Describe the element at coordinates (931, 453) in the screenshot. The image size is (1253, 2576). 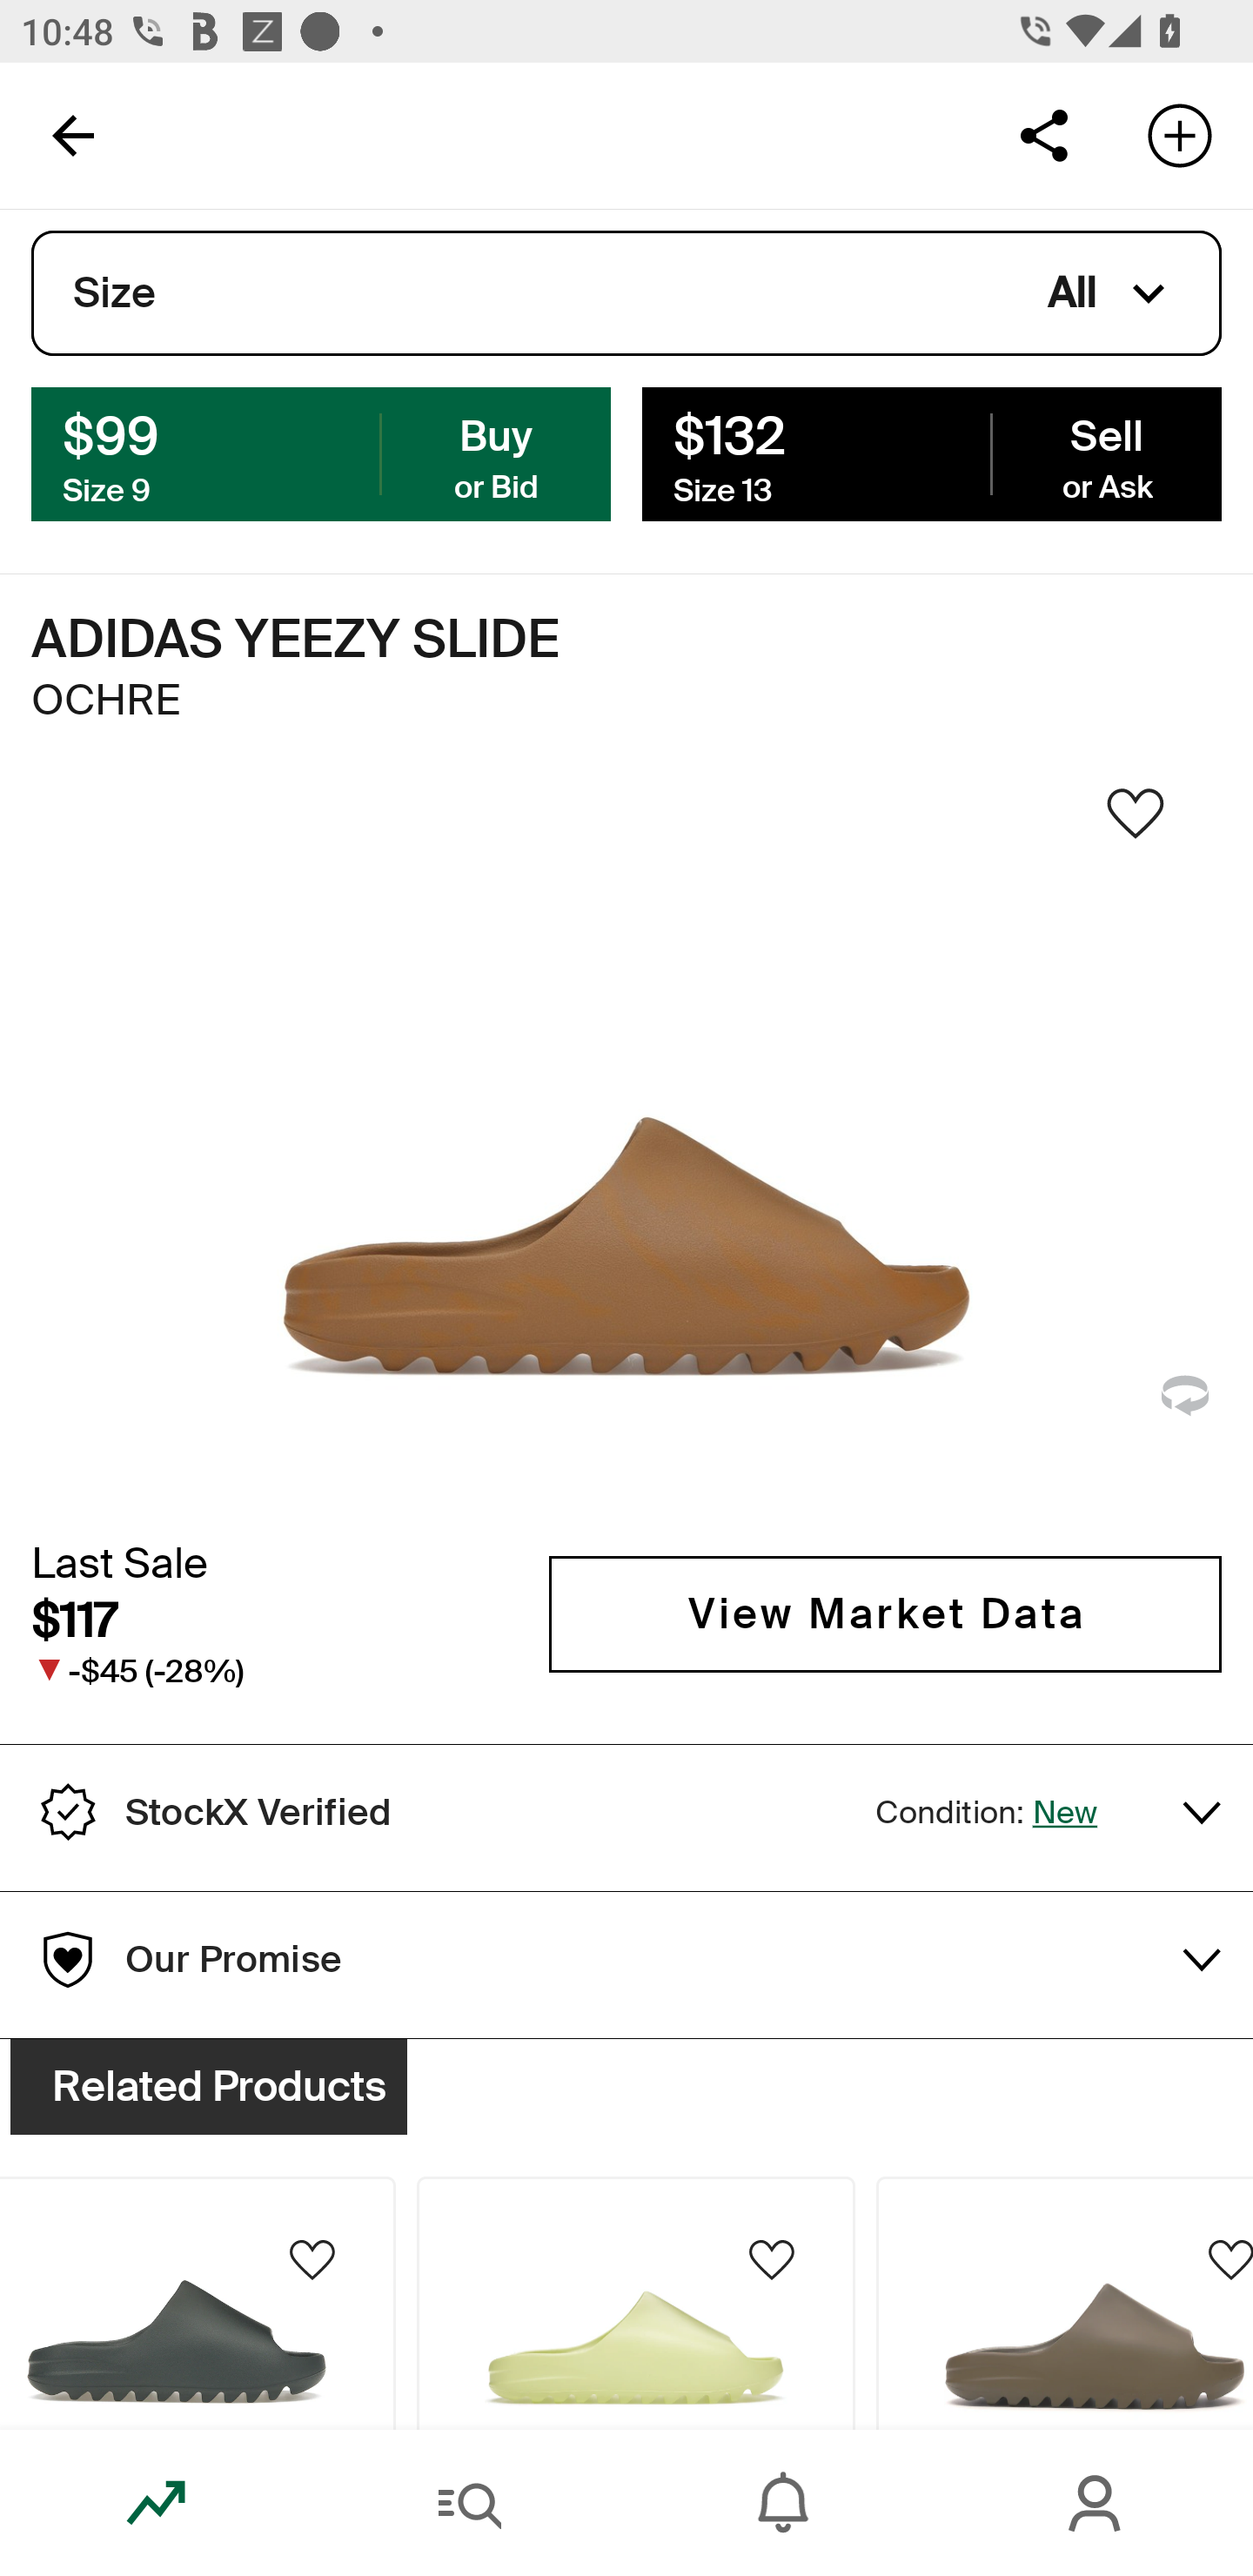
I see `$132 Sell Size 13 or Ask` at that location.